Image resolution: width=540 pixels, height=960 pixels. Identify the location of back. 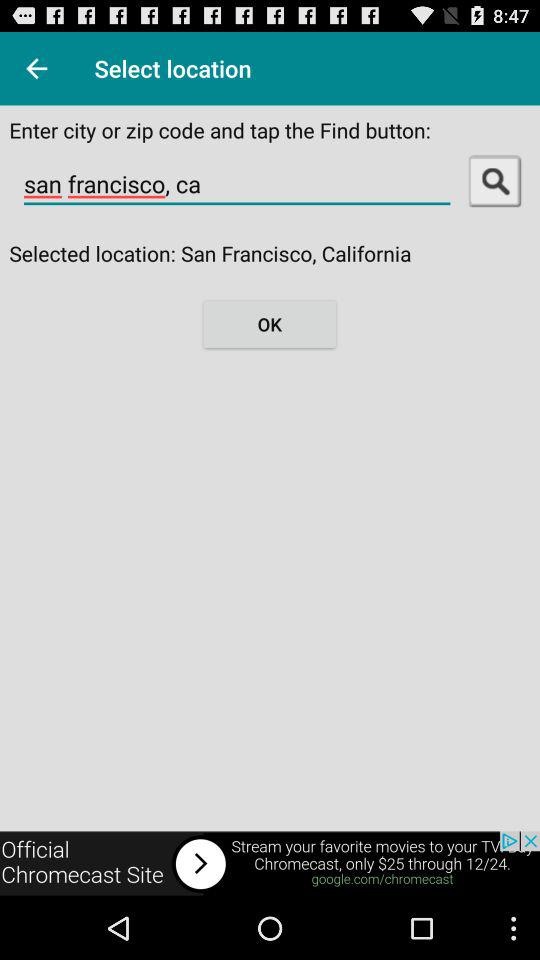
(36, 68).